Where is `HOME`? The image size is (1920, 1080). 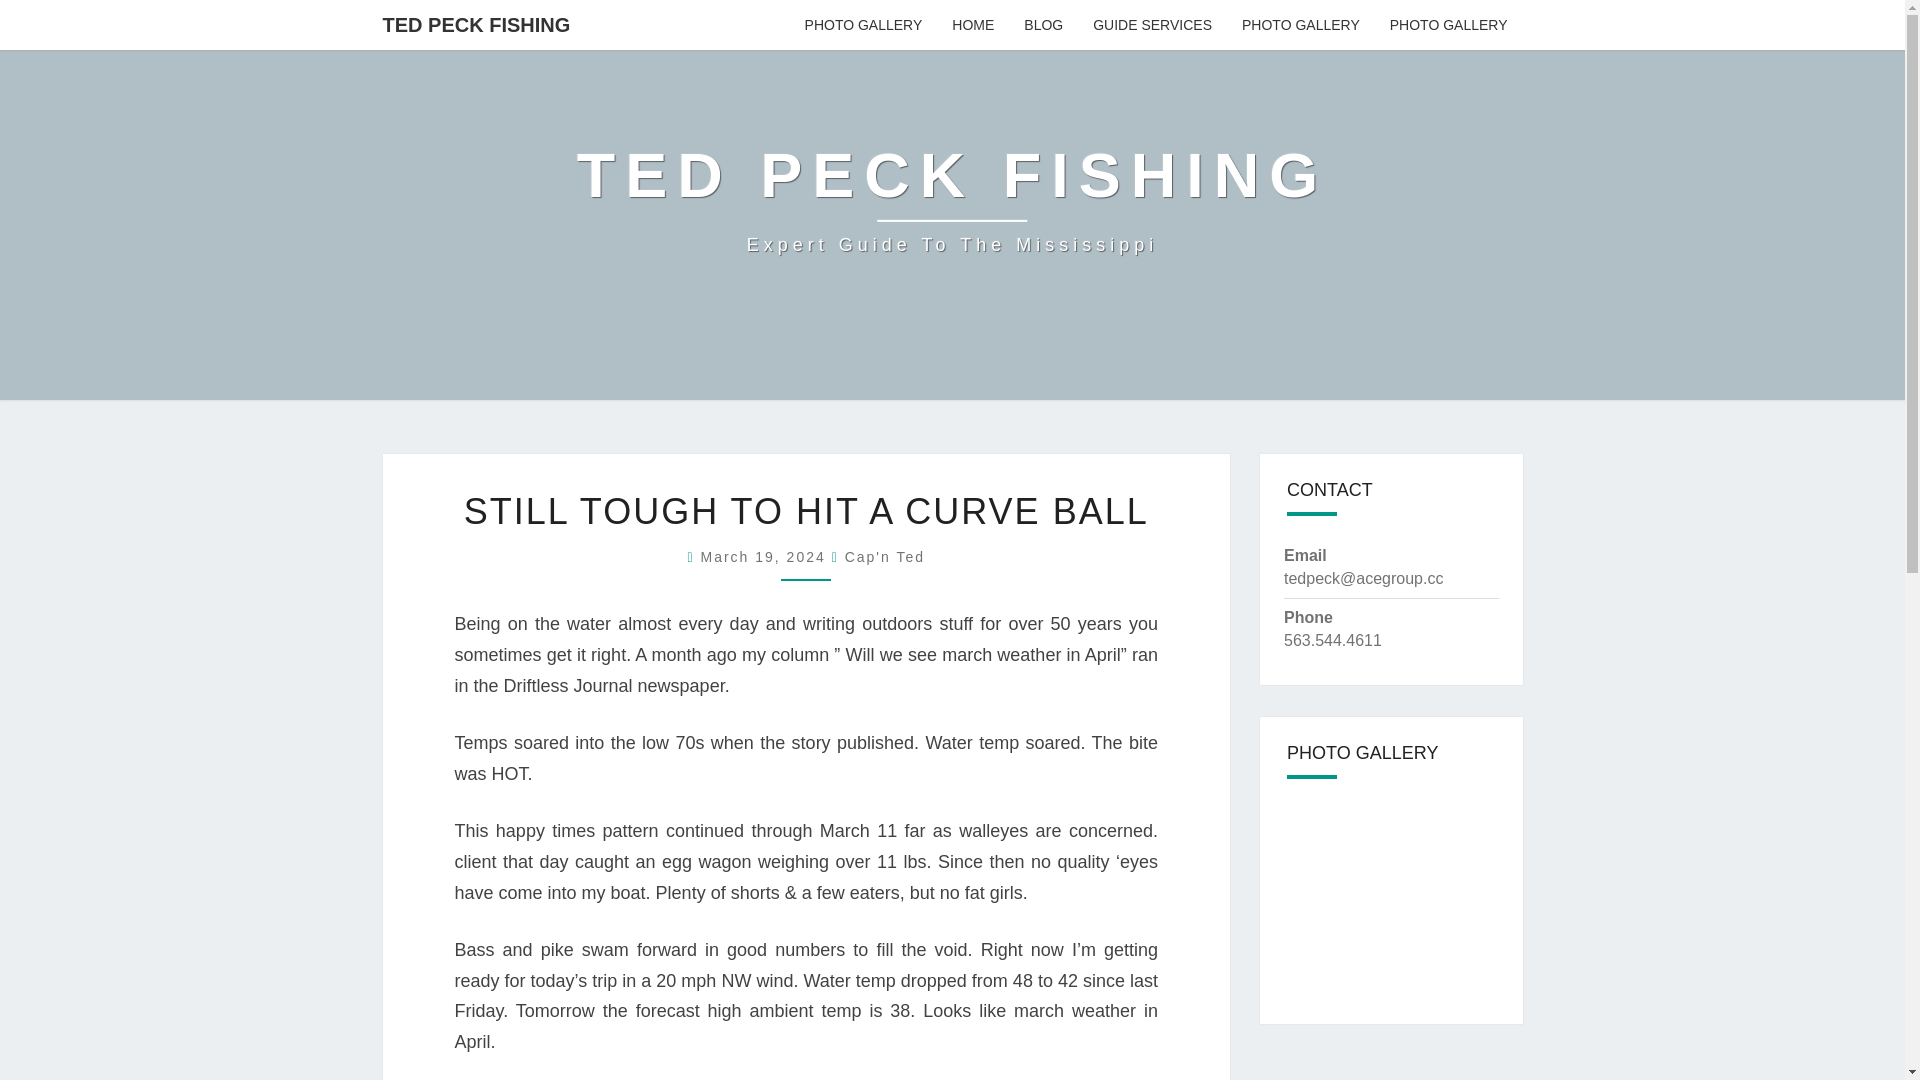 HOME is located at coordinates (972, 24).